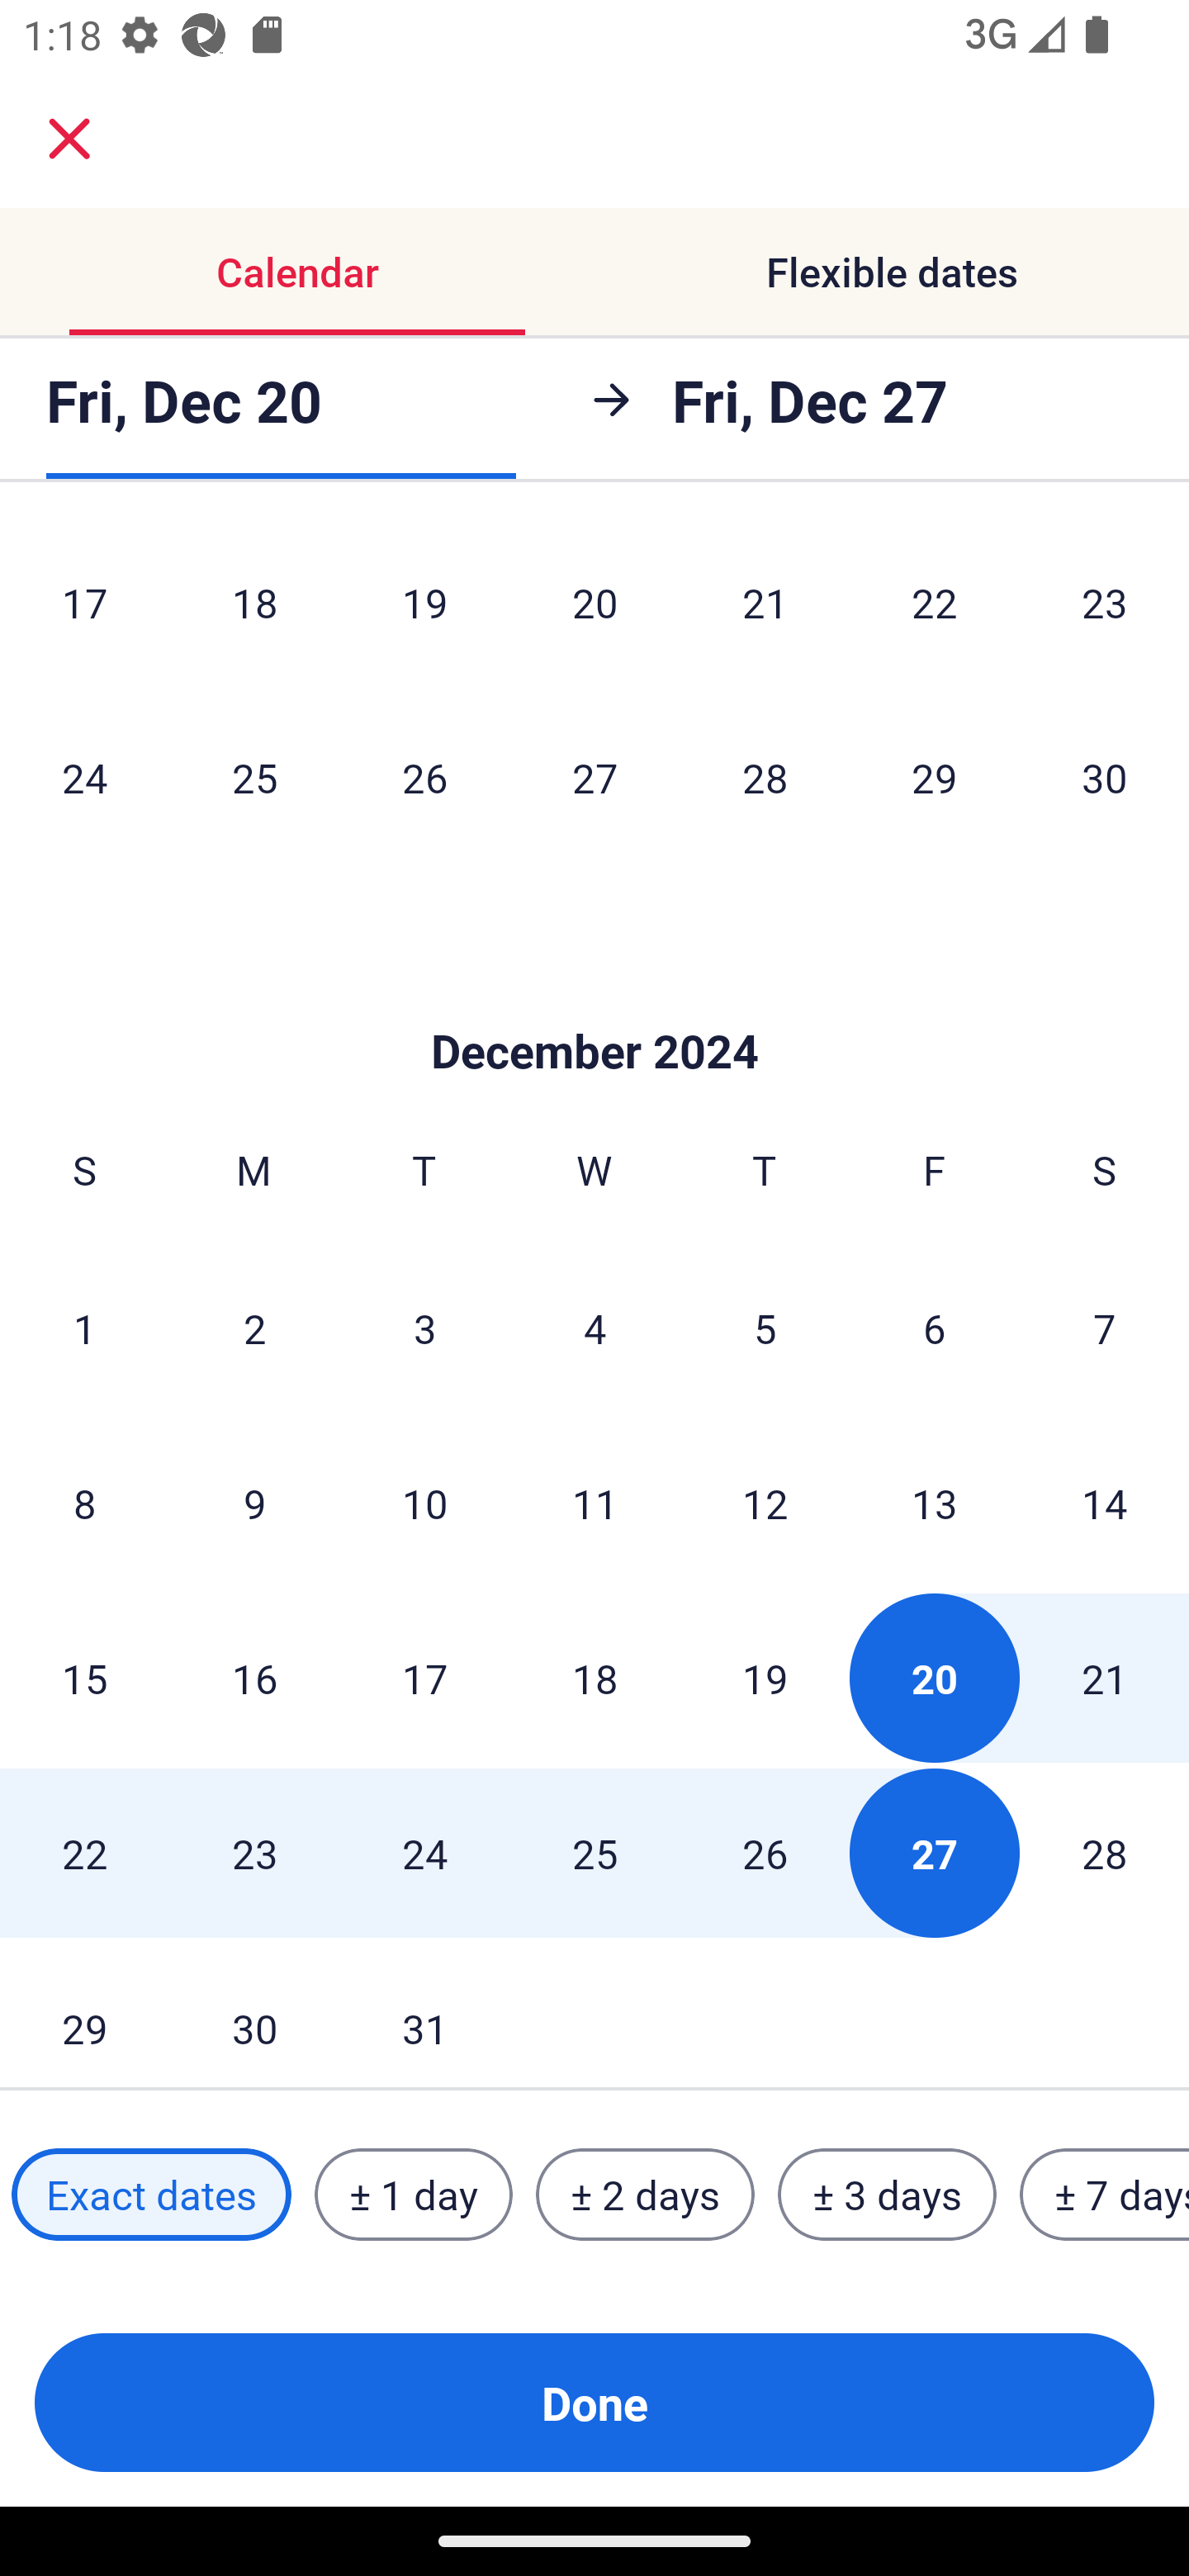  Describe the element at coordinates (424, 1503) in the screenshot. I see `10 Tuesday, December 10, 2024` at that location.